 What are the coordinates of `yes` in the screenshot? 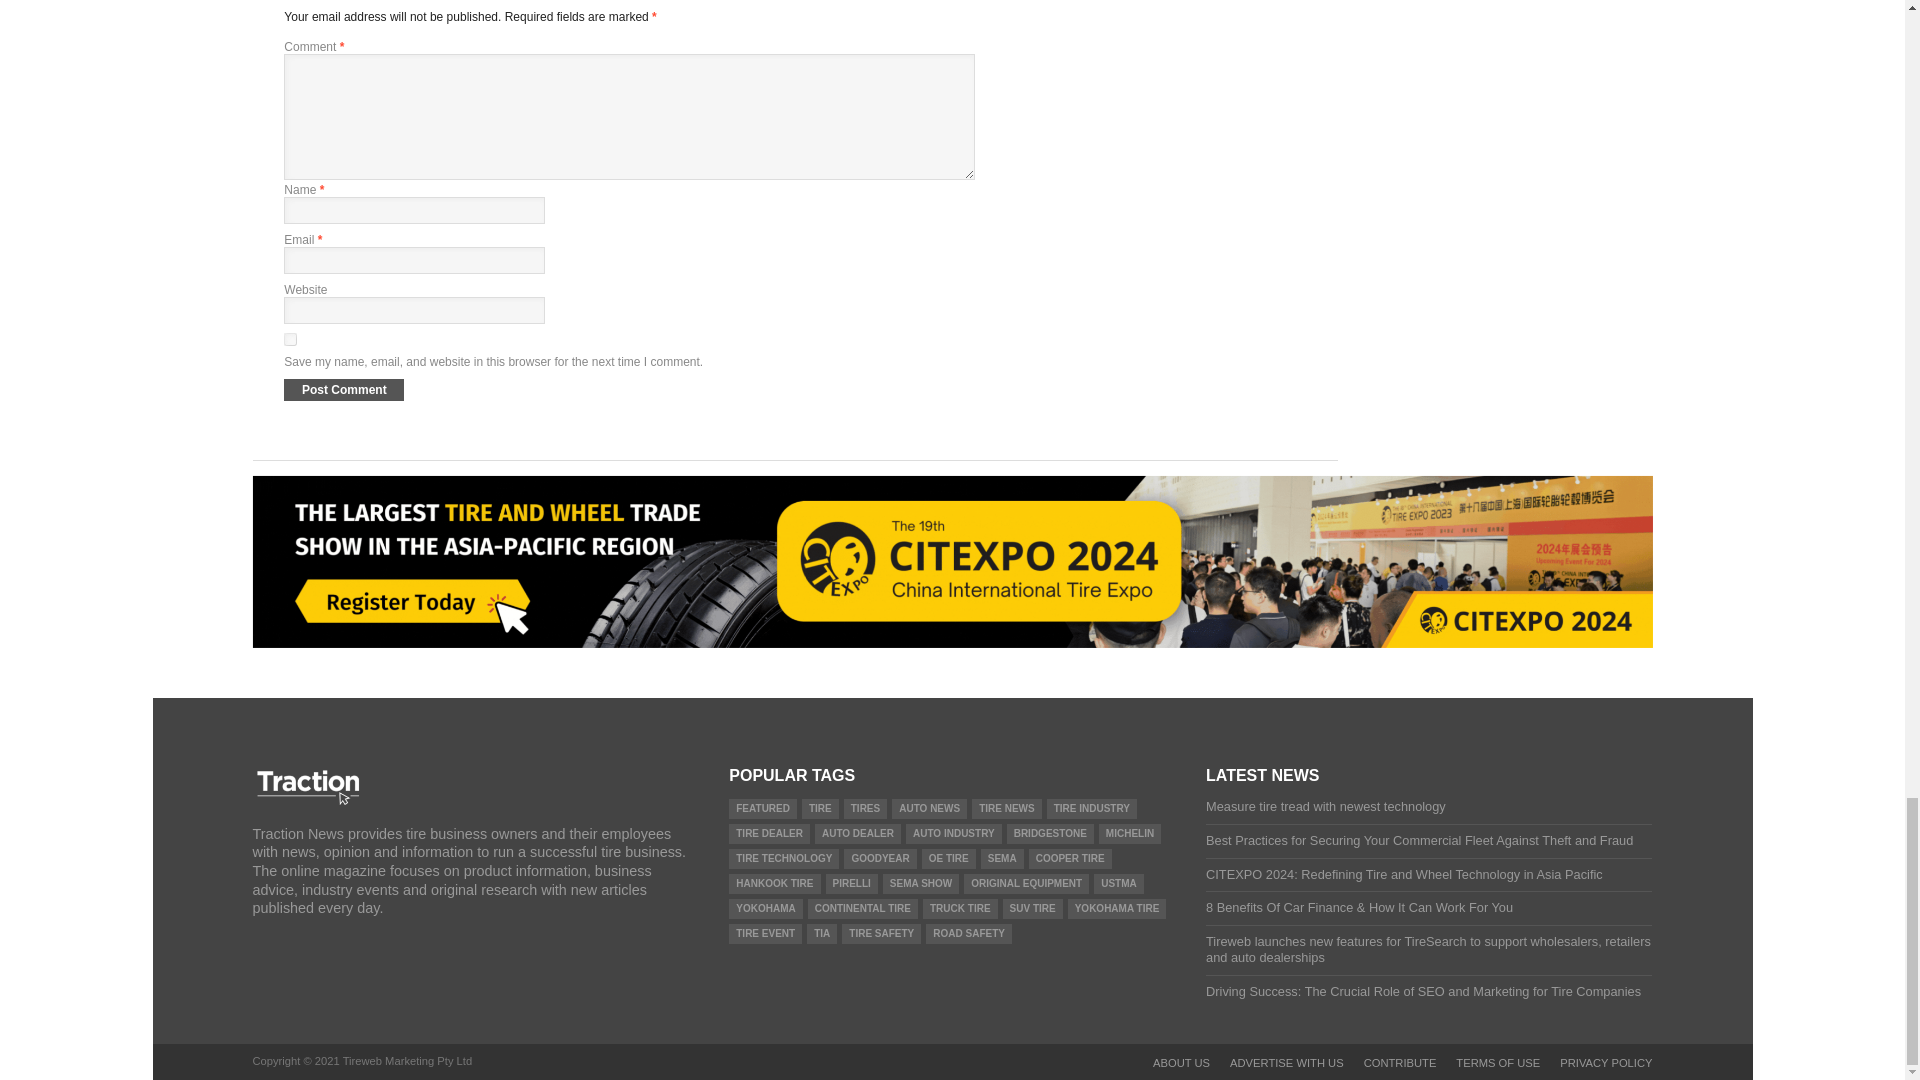 It's located at (290, 338).